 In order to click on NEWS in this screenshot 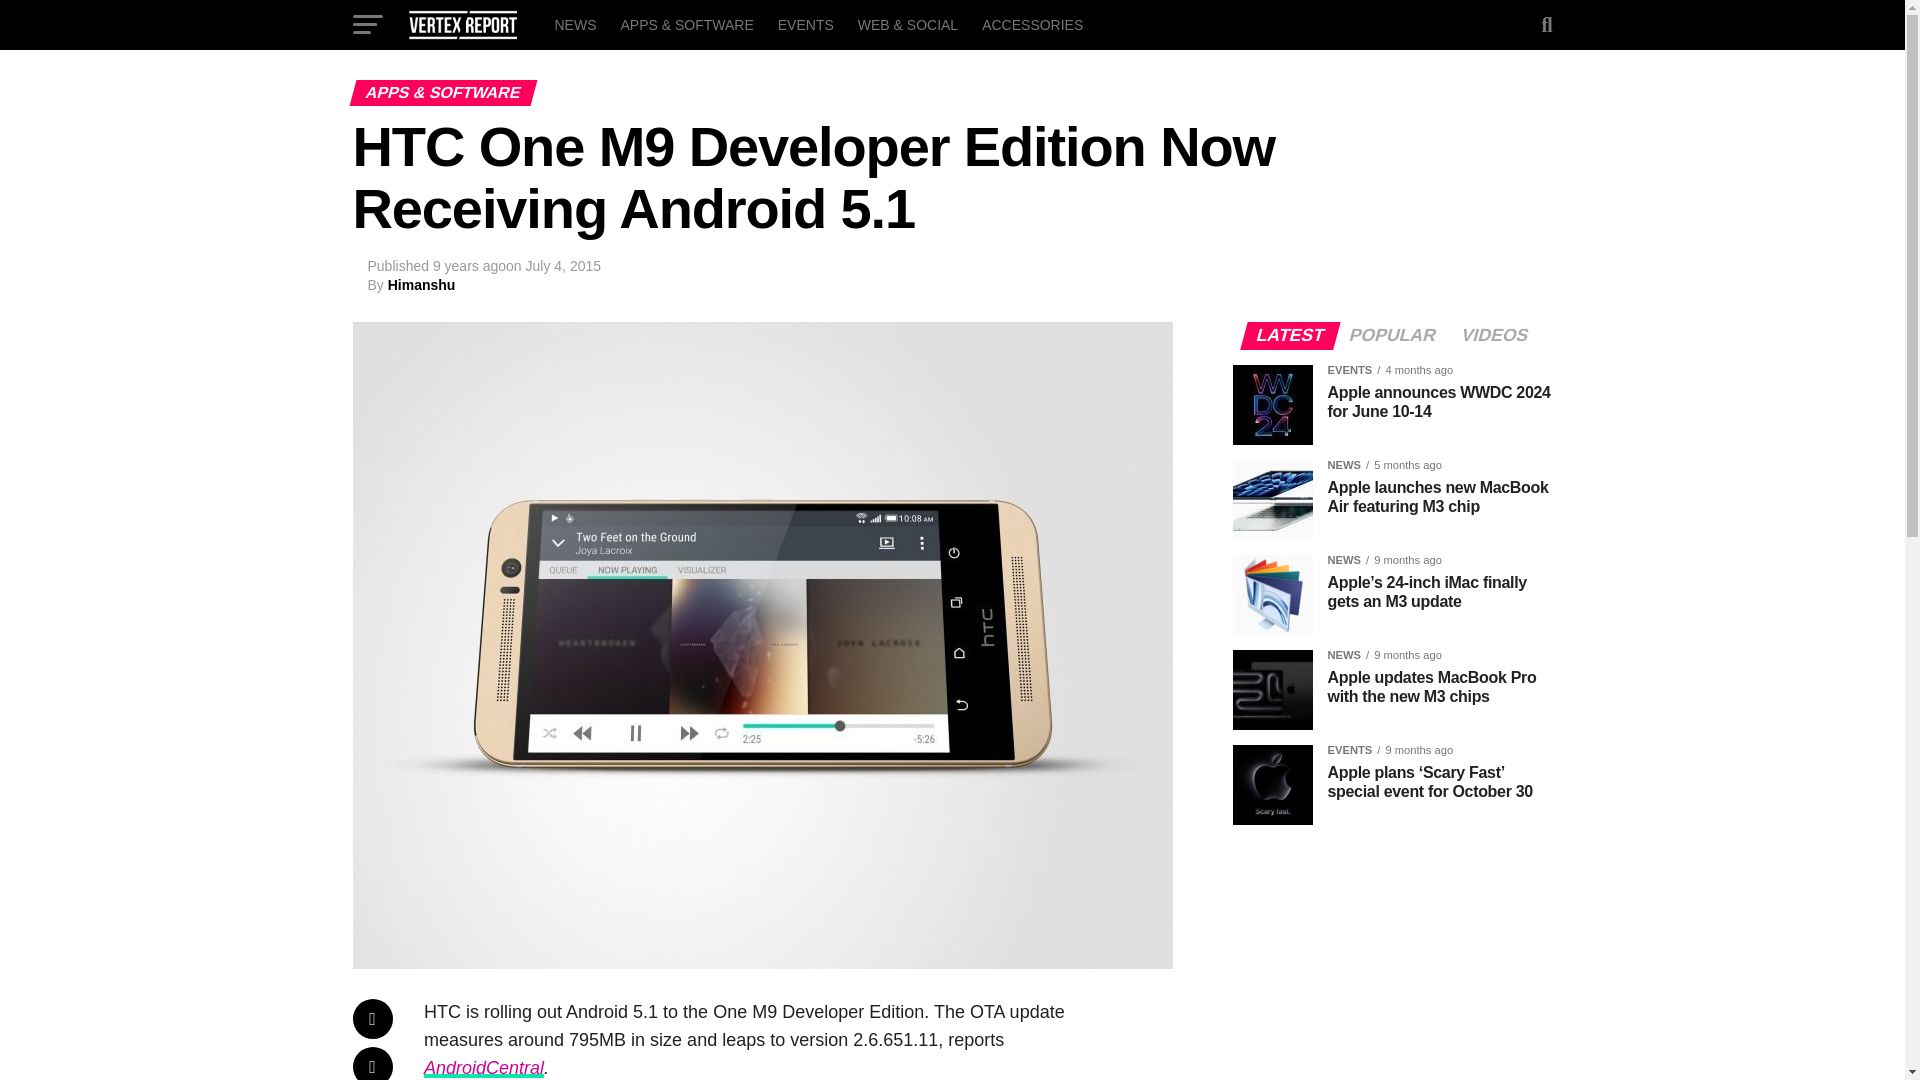, I will do `click(574, 24)`.